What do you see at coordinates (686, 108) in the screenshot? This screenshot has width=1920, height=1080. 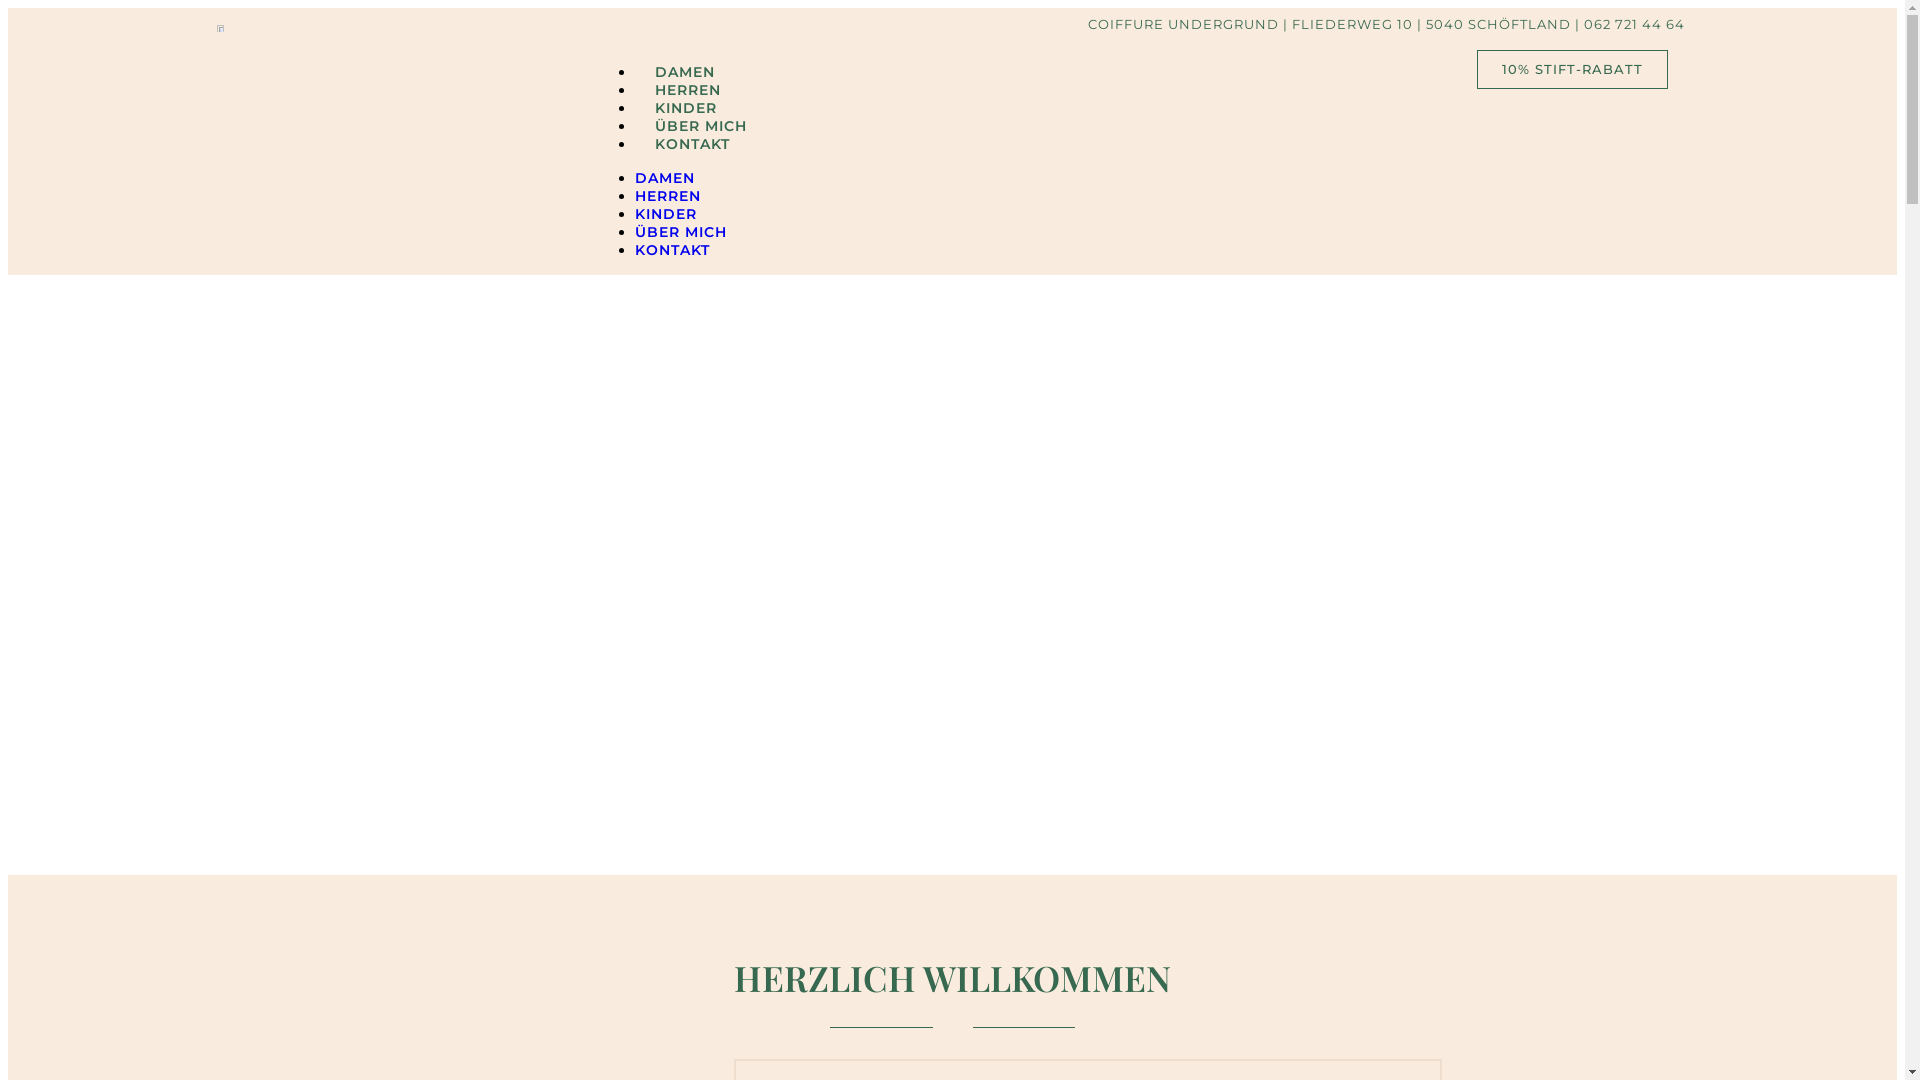 I see `KINDER` at bounding box center [686, 108].